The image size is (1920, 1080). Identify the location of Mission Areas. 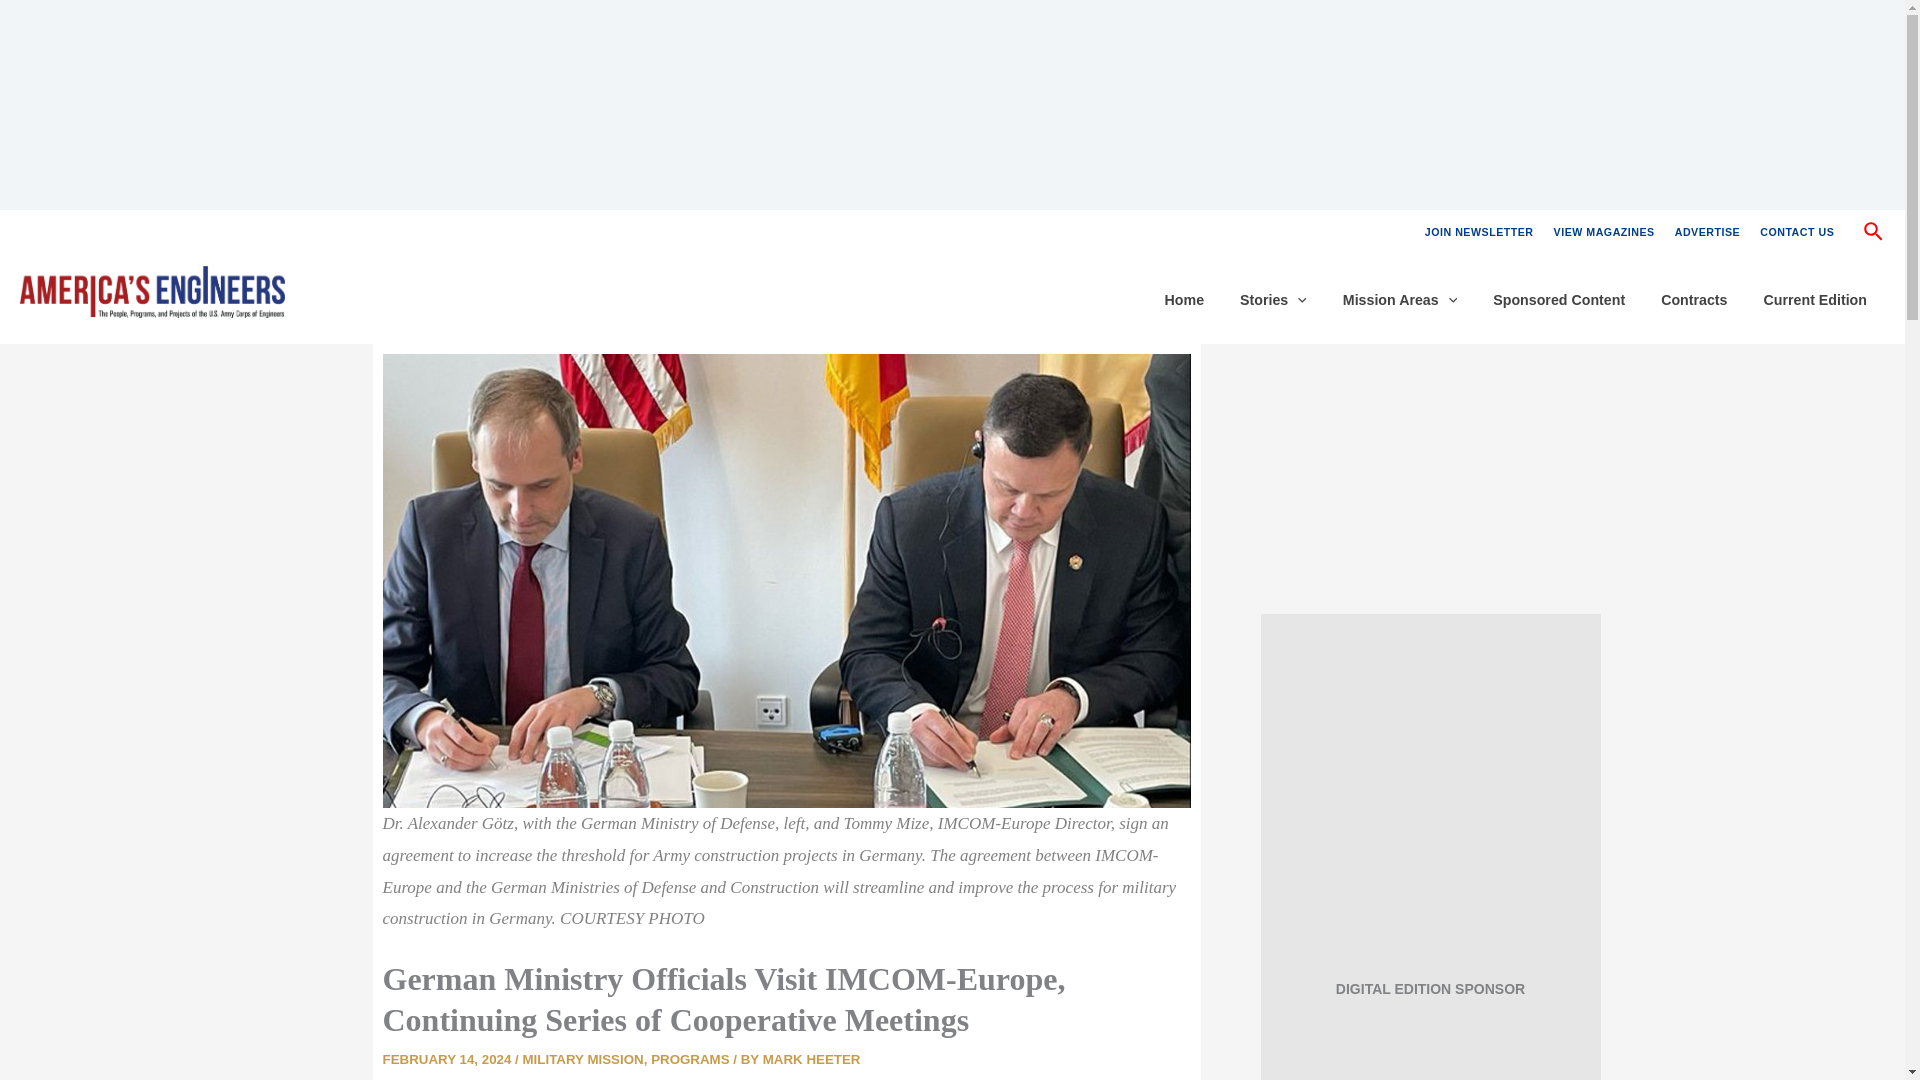
(1399, 300).